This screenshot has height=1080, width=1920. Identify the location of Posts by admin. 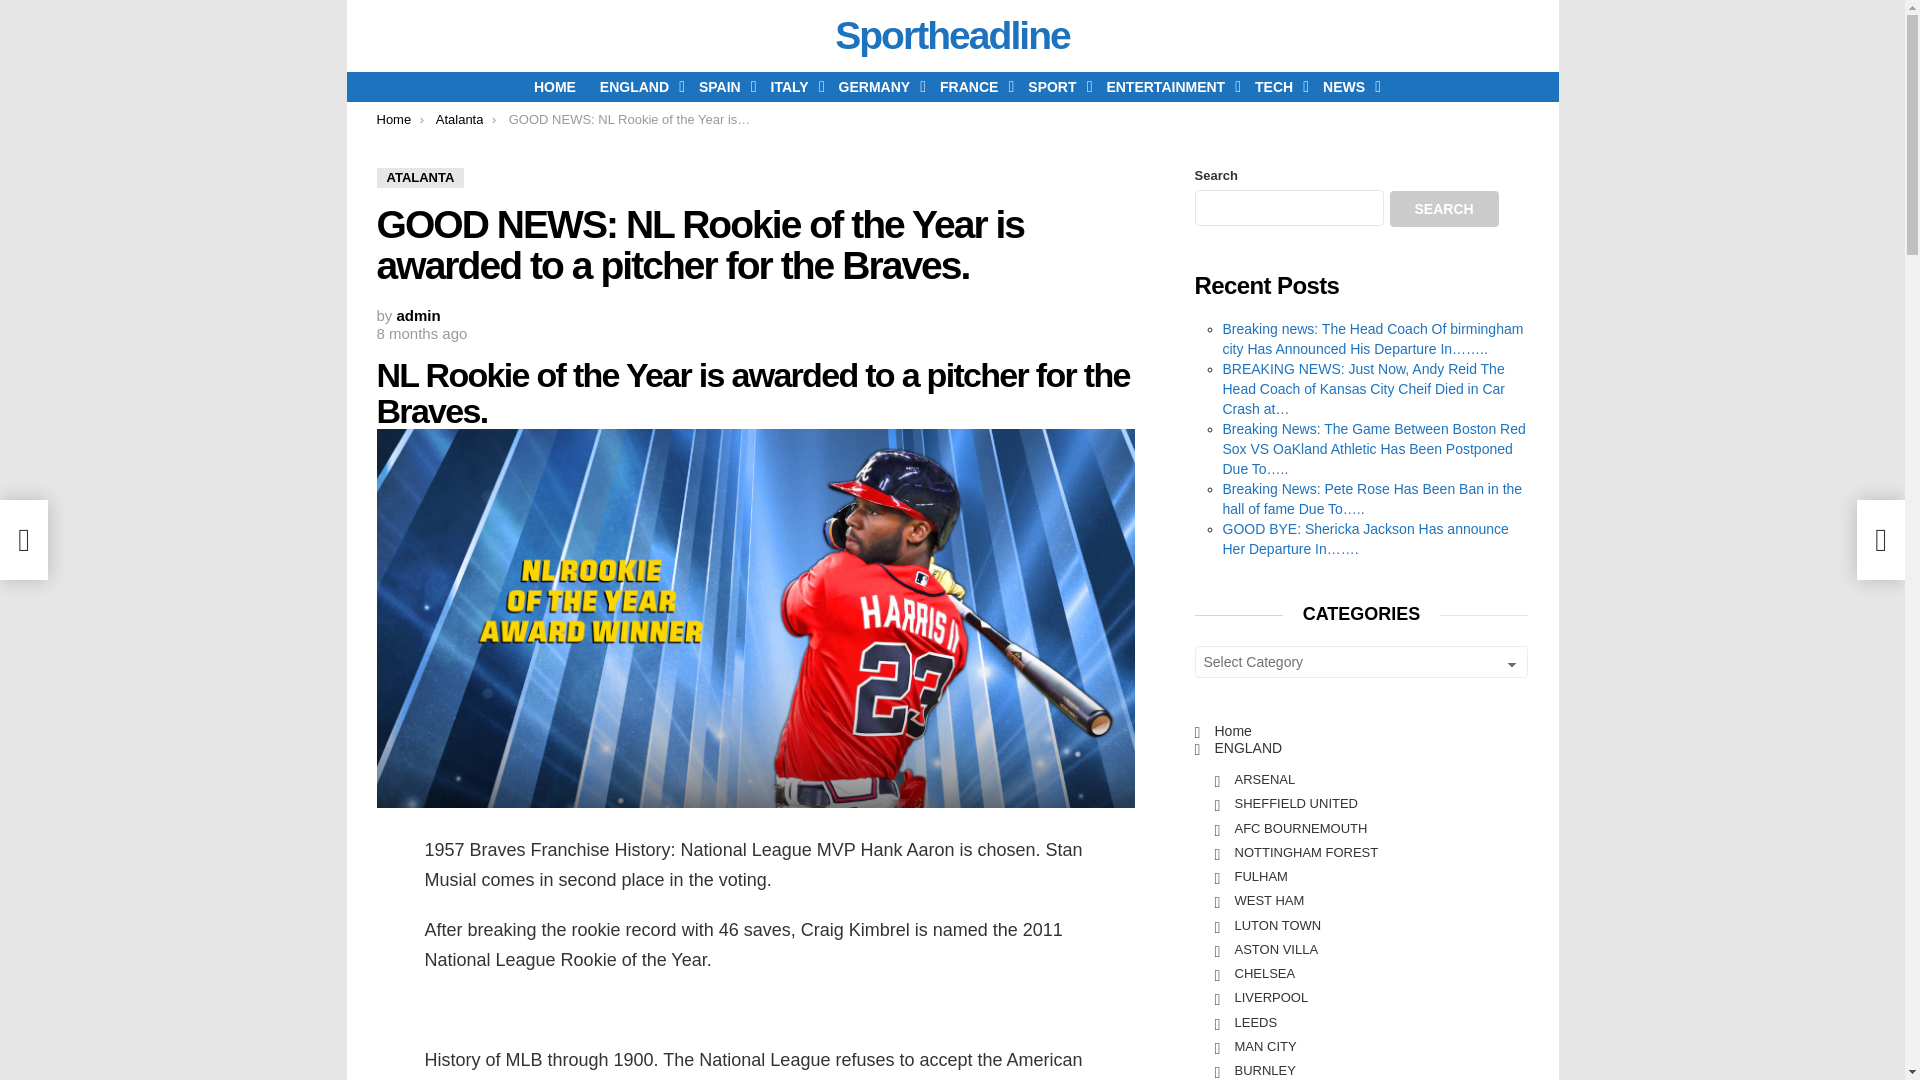
(419, 315).